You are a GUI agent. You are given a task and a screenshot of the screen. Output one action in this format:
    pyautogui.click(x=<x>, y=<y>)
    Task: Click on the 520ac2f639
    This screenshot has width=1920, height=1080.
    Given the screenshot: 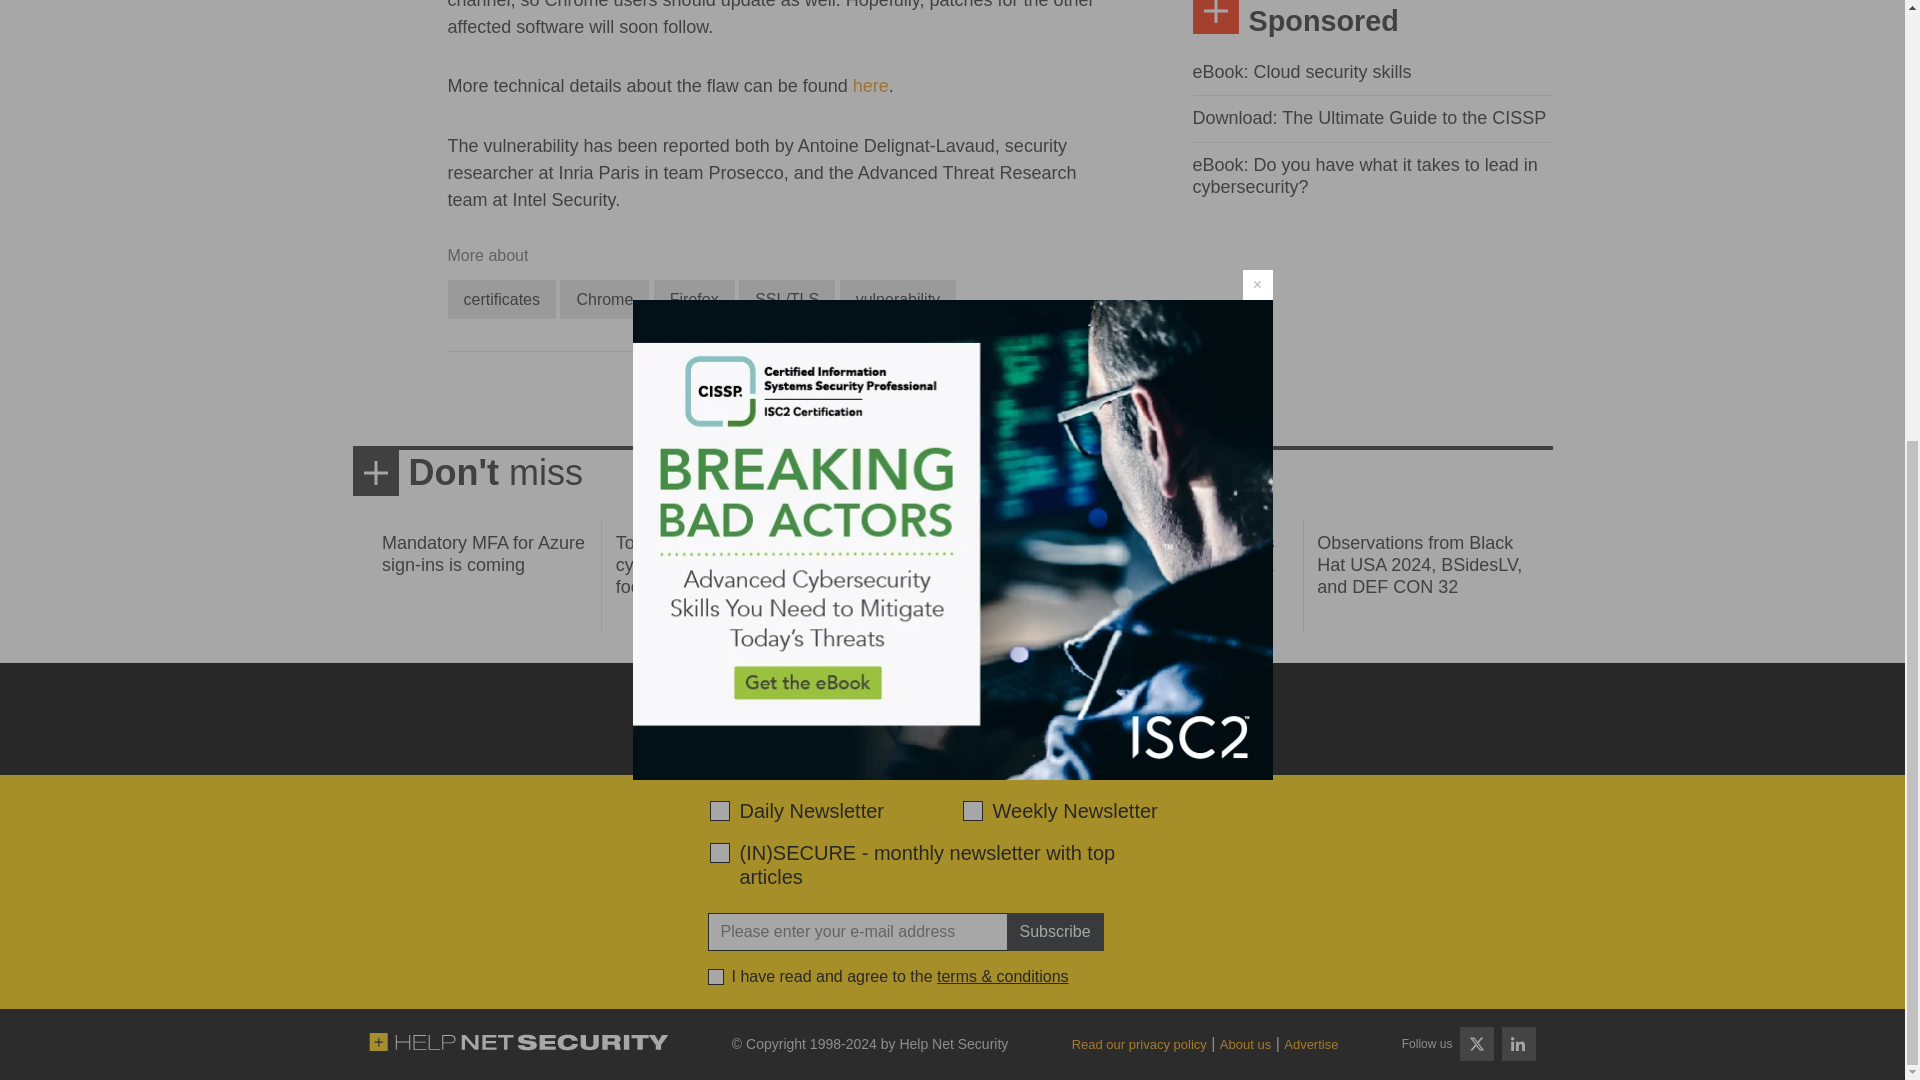 What is the action you would take?
    pyautogui.click(x=720, y=810)
    